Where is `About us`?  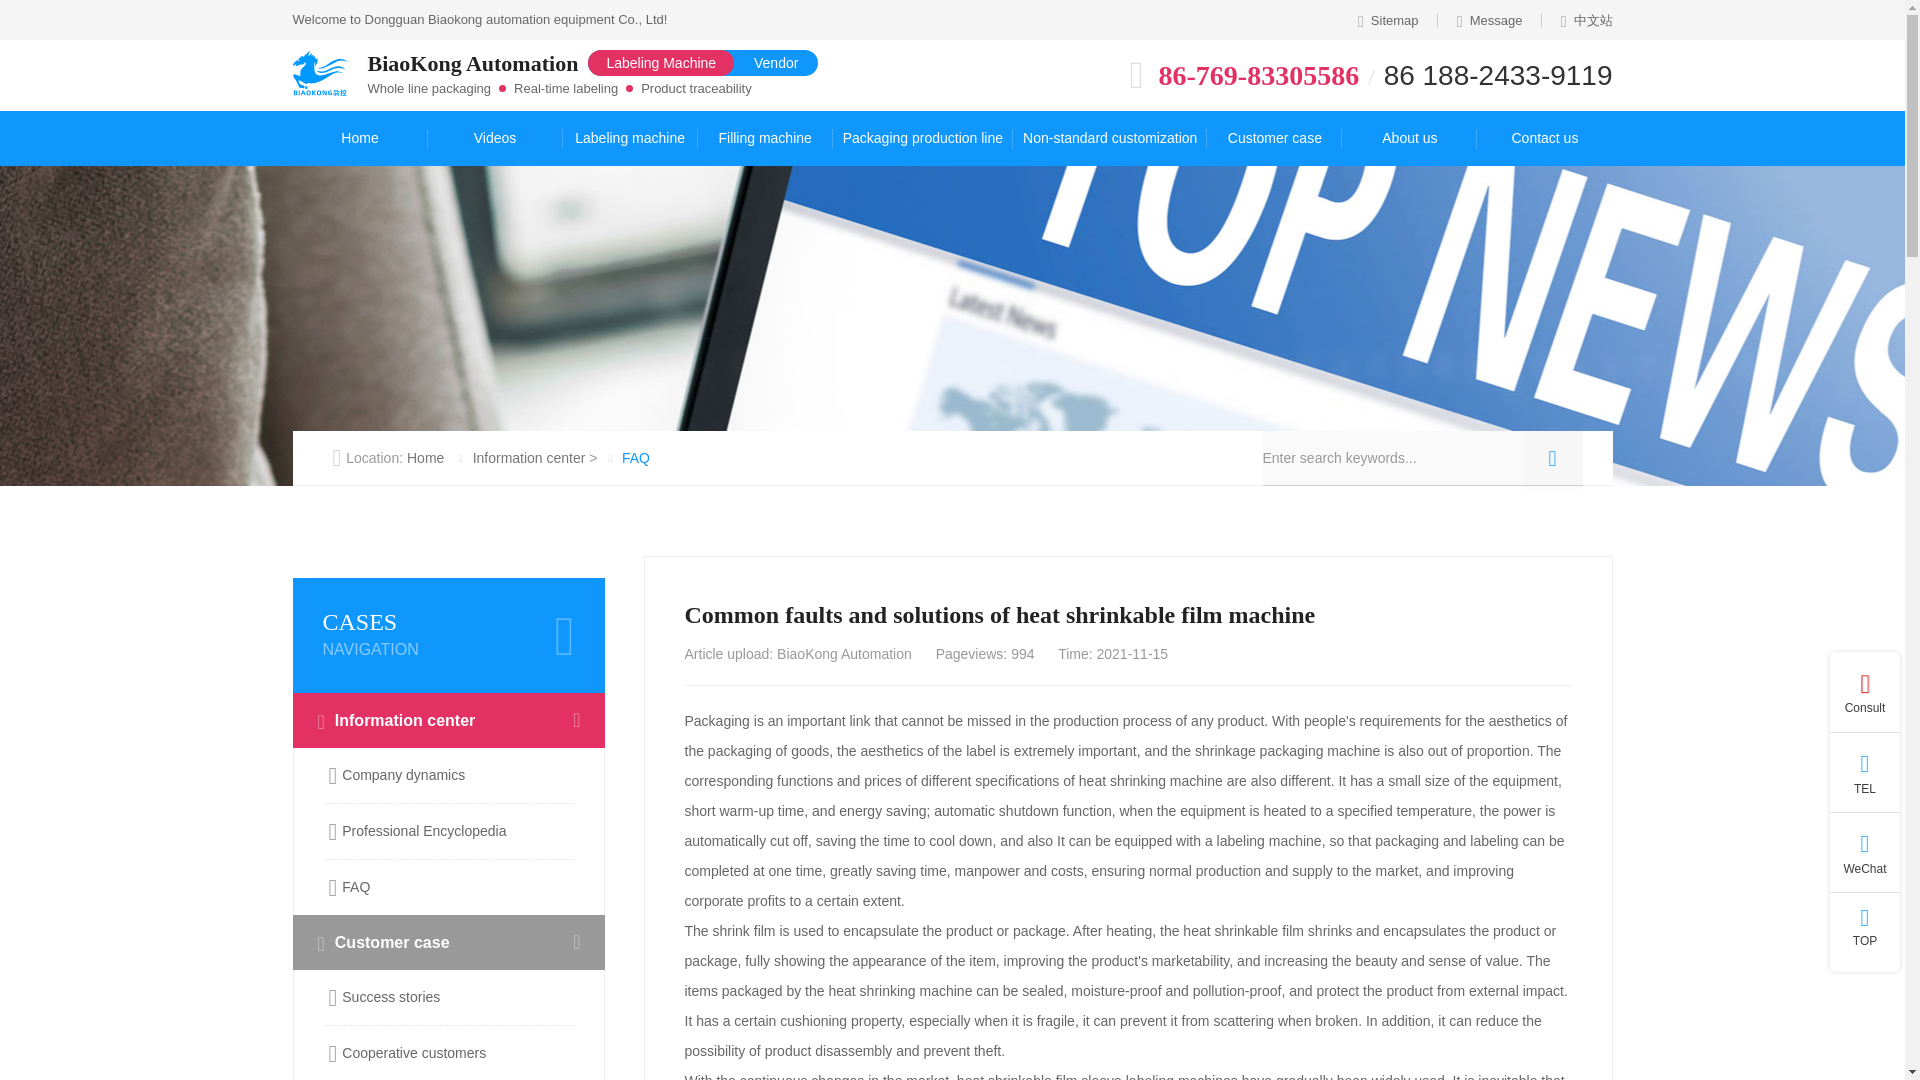 About us is located at coordinates (1409, 138).